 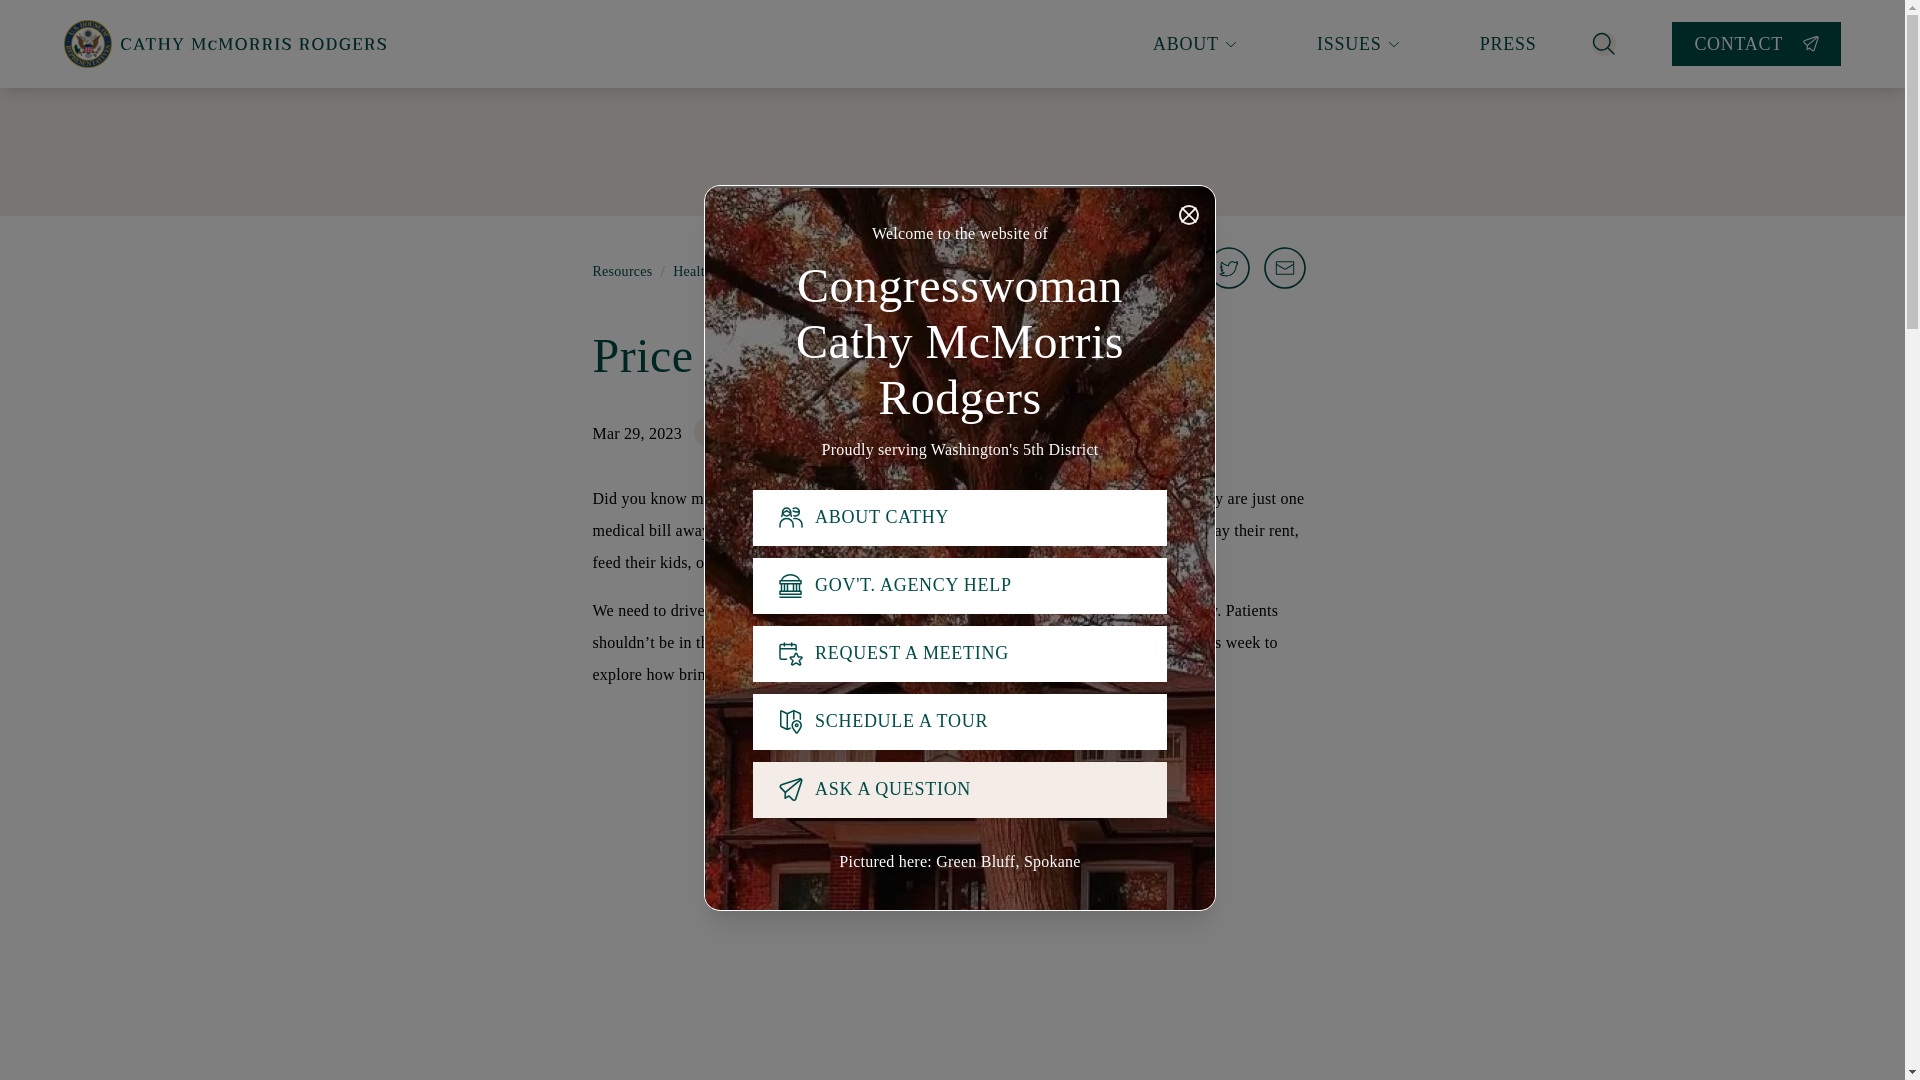 I want to click on Health Care, so click(x=708, y=272).